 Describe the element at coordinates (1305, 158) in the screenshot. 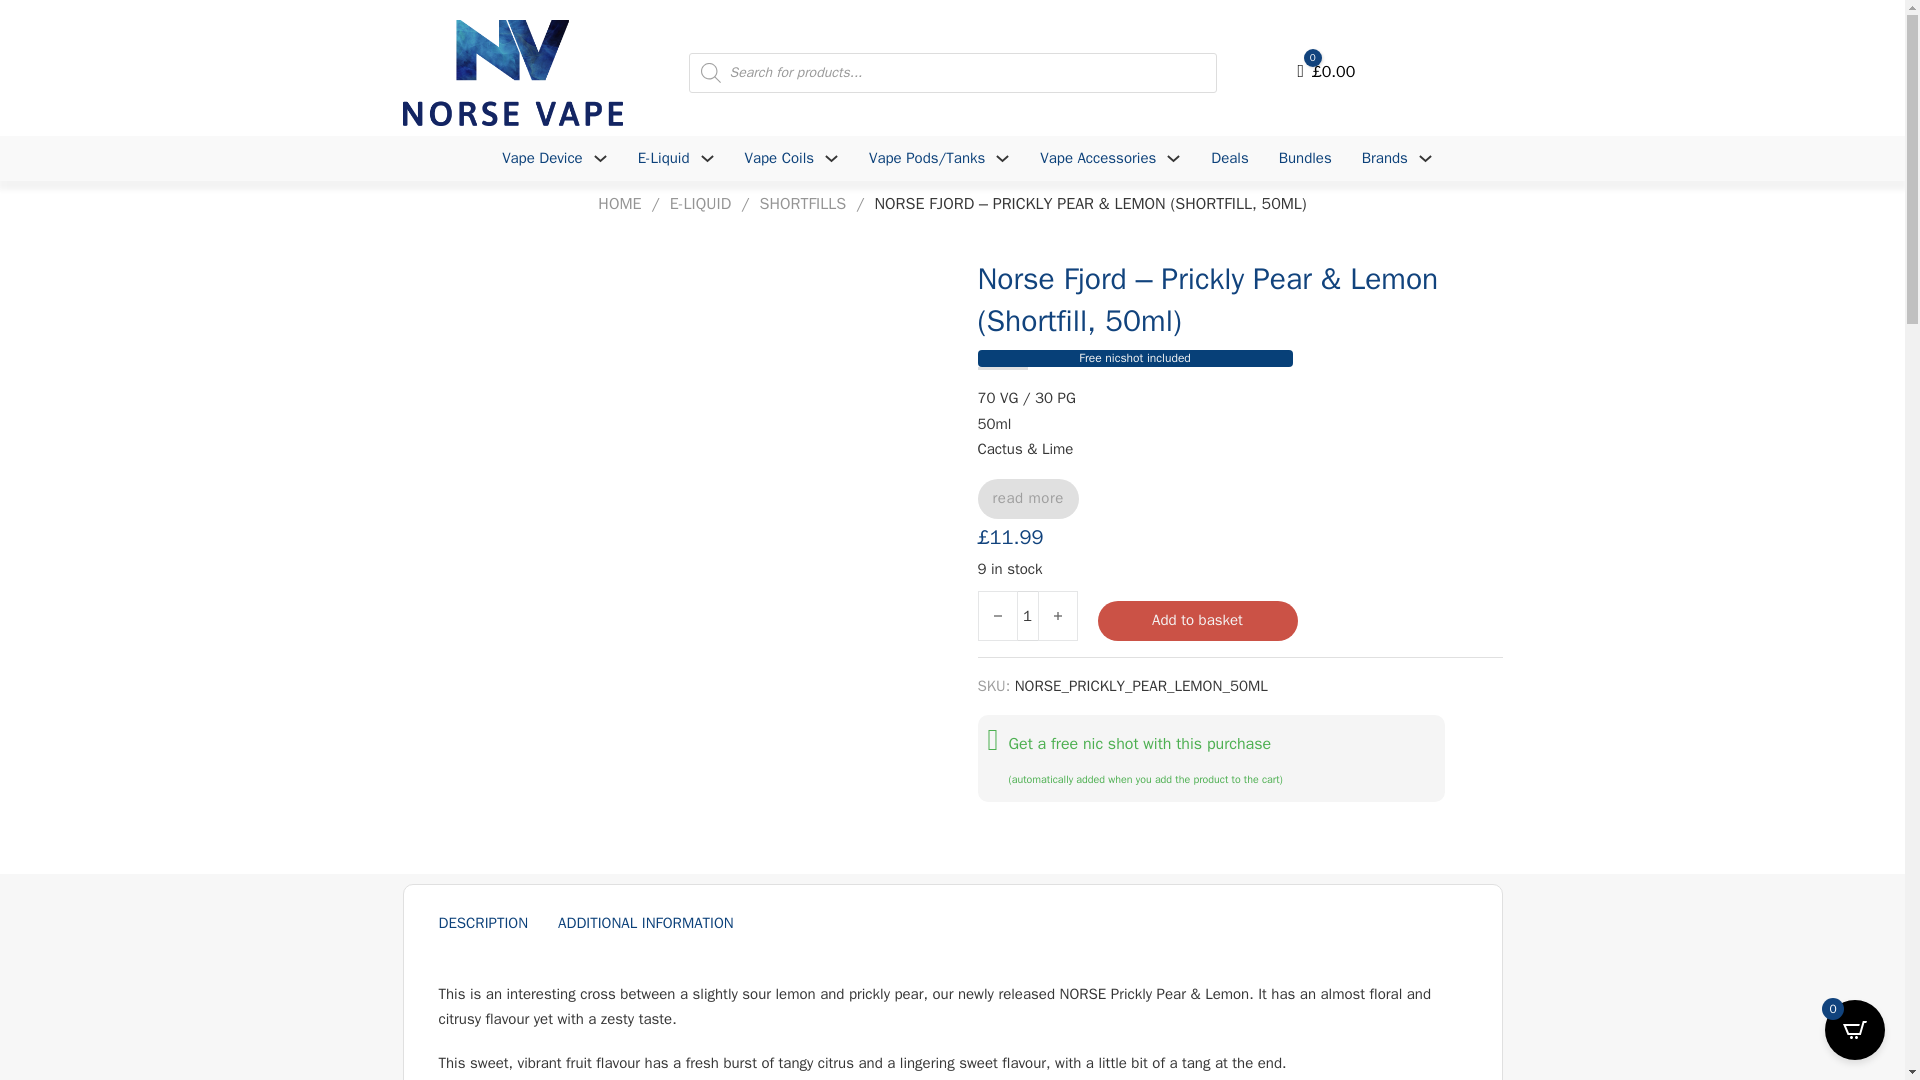

I see `Bundles` at that location.